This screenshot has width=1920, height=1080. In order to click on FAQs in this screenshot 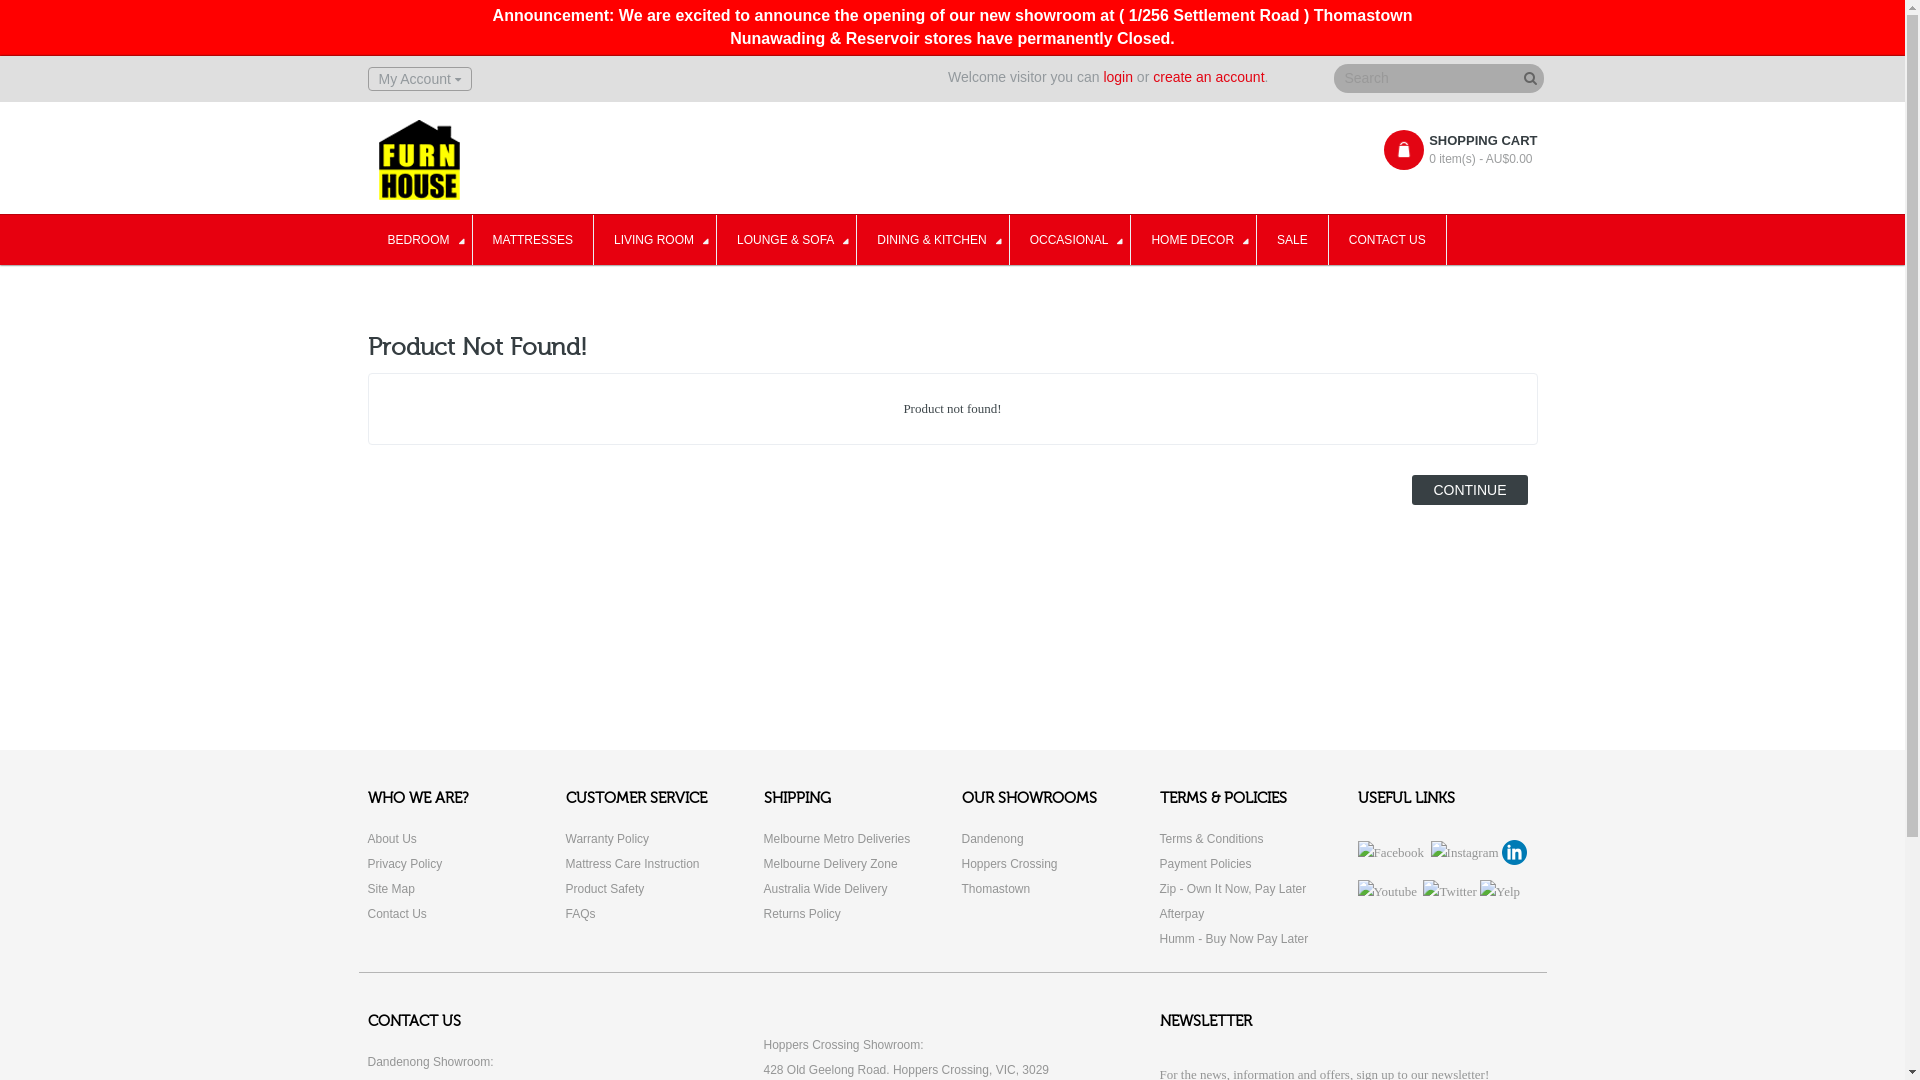, I will do `click(581, 914)`.